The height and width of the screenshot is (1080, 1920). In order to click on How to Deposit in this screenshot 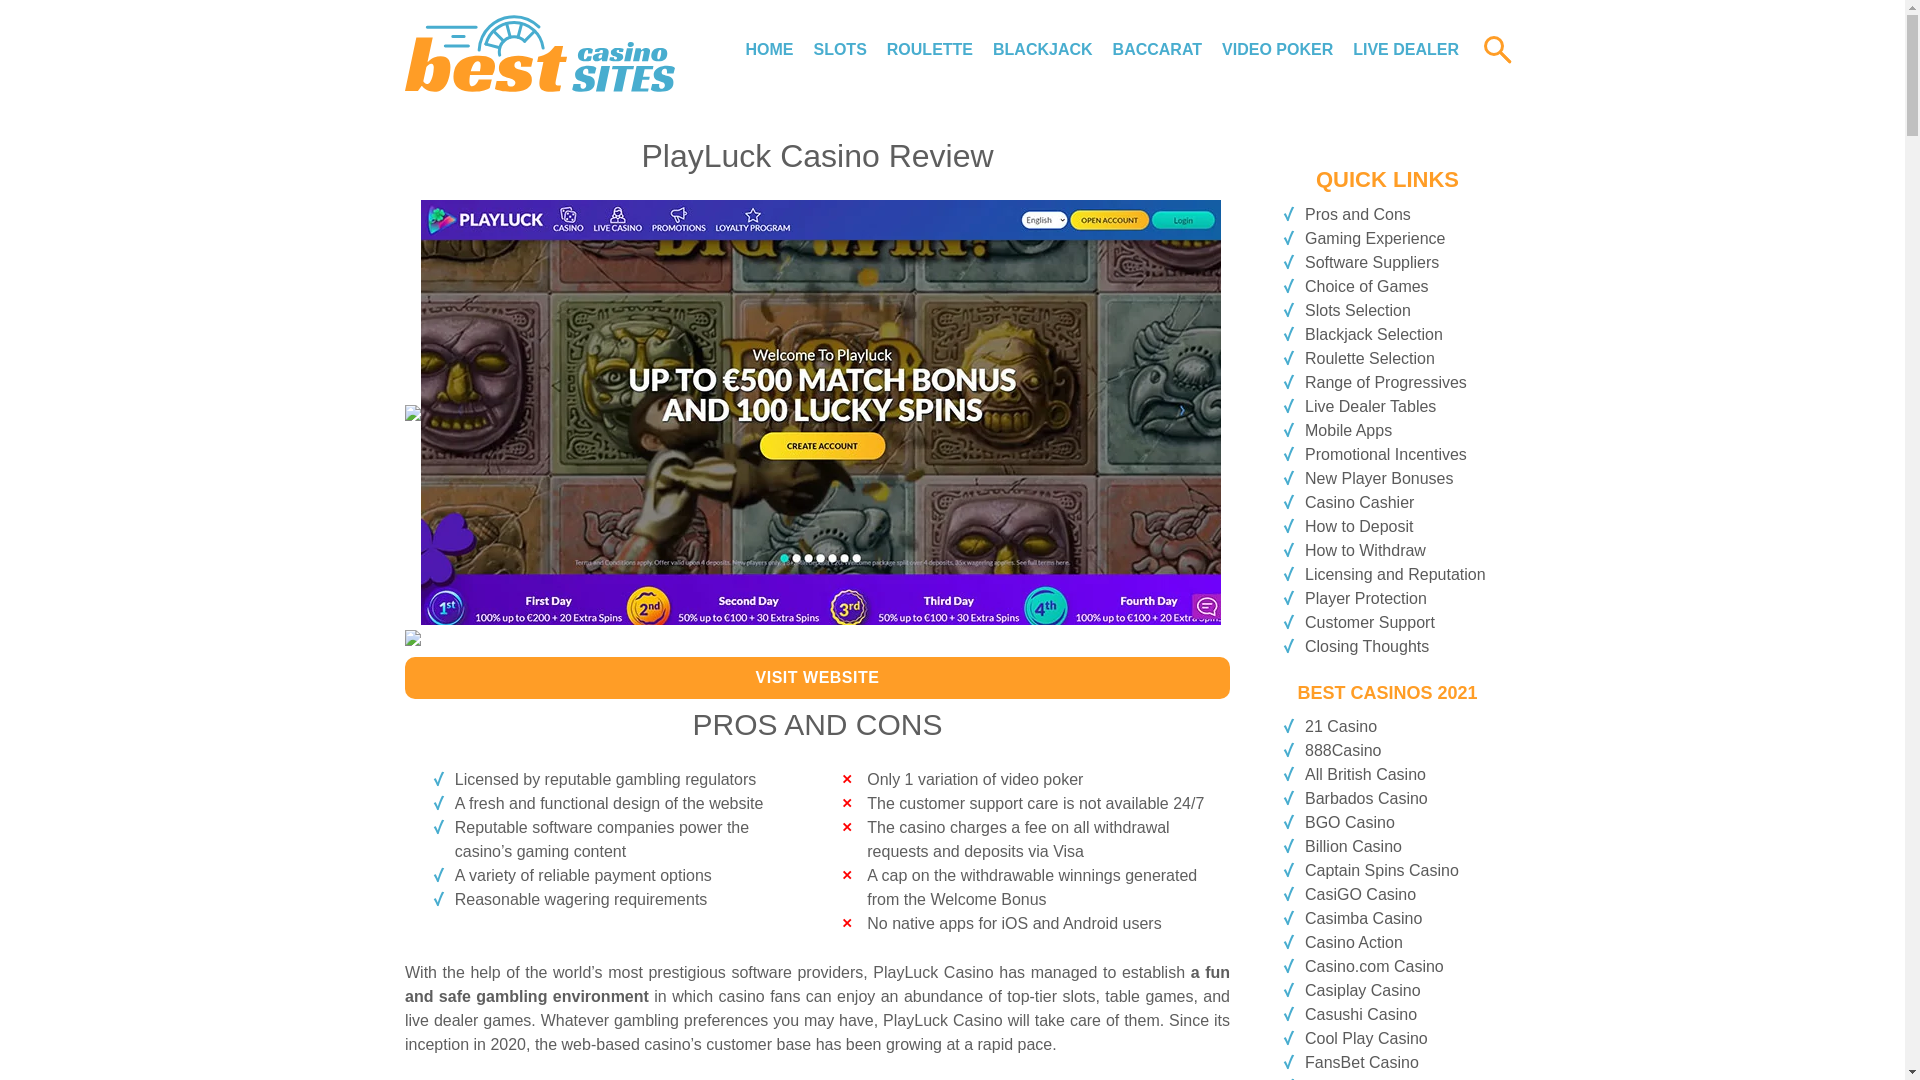, I will do `click(1359, 526)`.